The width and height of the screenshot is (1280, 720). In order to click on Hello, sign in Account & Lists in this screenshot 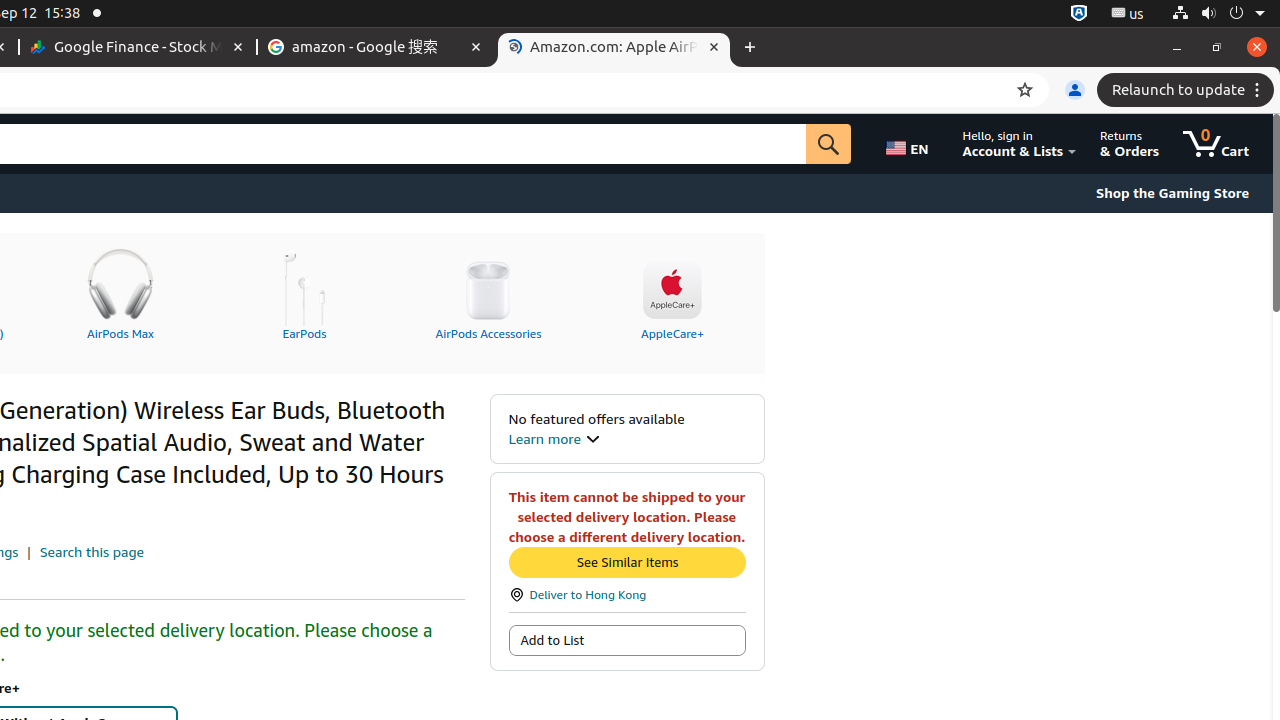, I will do `click(1020, 144)`.